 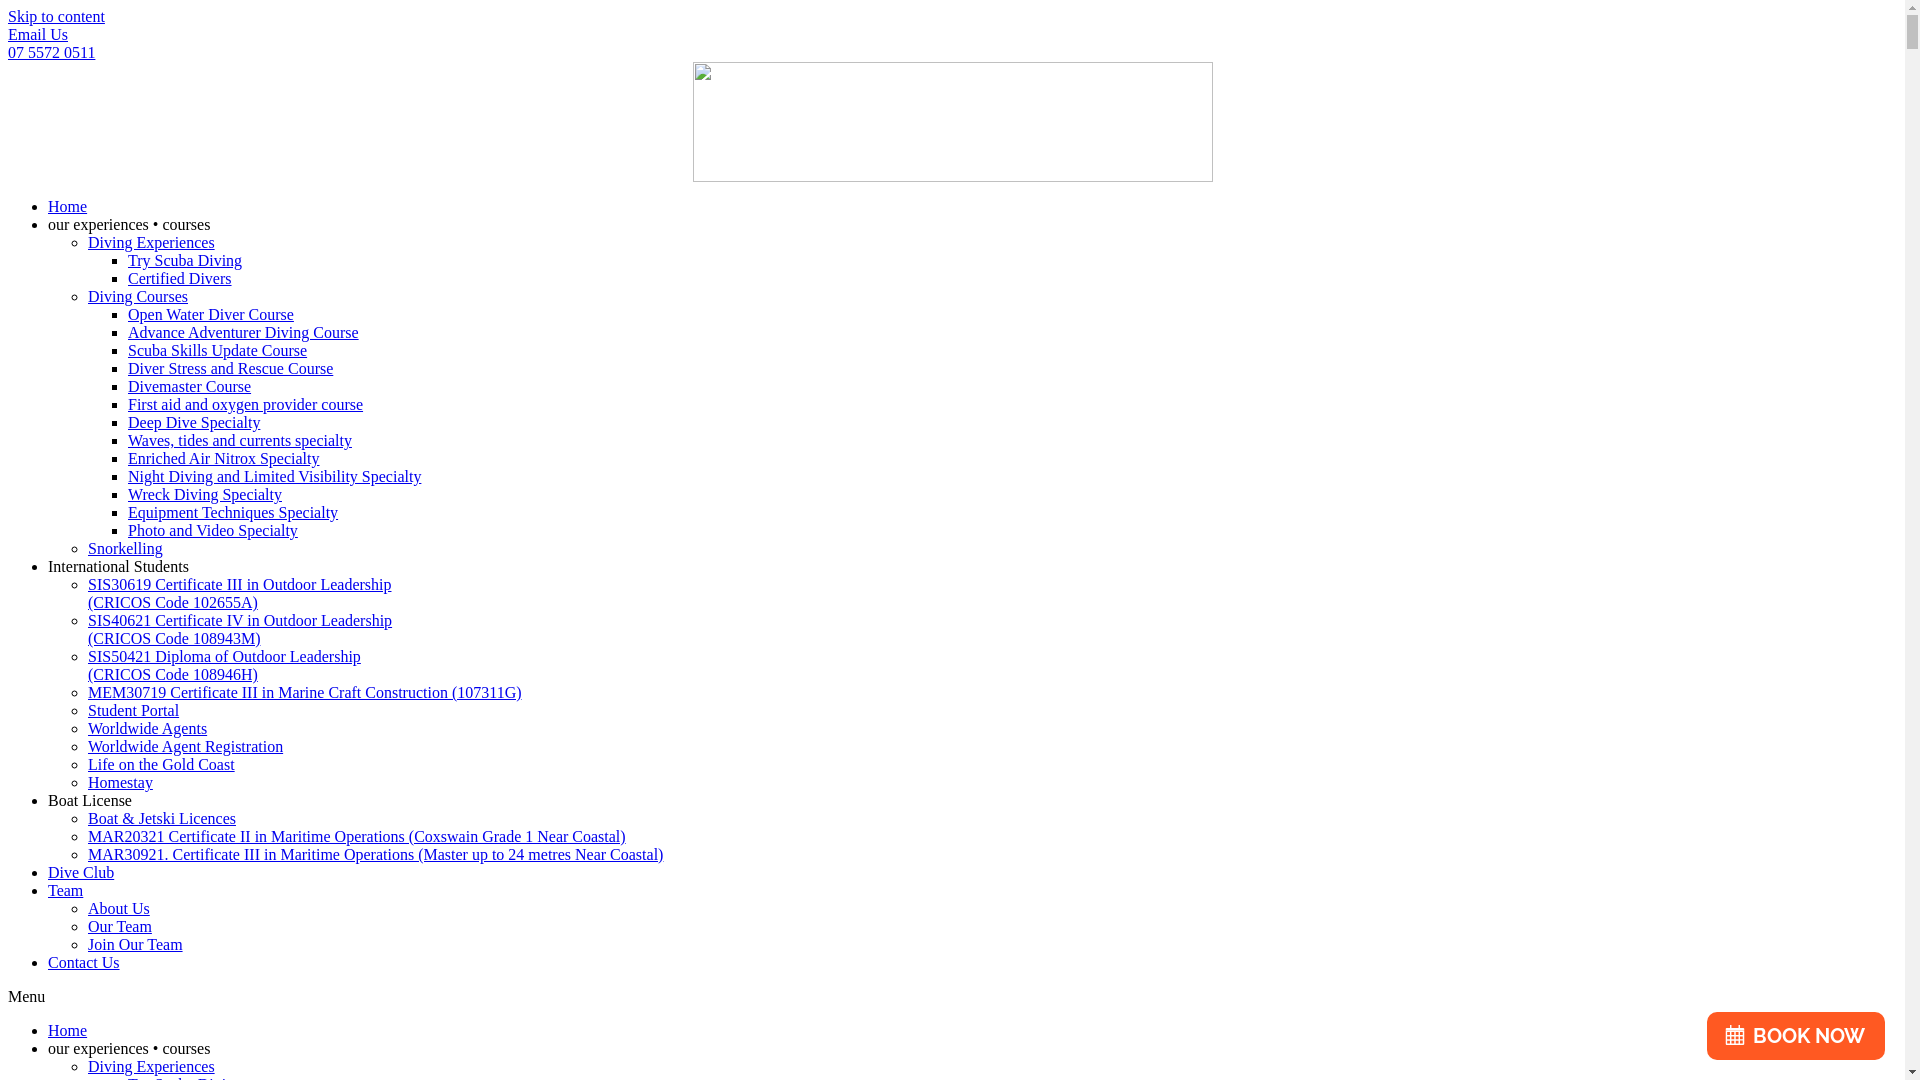 I want to click on Join Our Team, so click(x=136, y=944).